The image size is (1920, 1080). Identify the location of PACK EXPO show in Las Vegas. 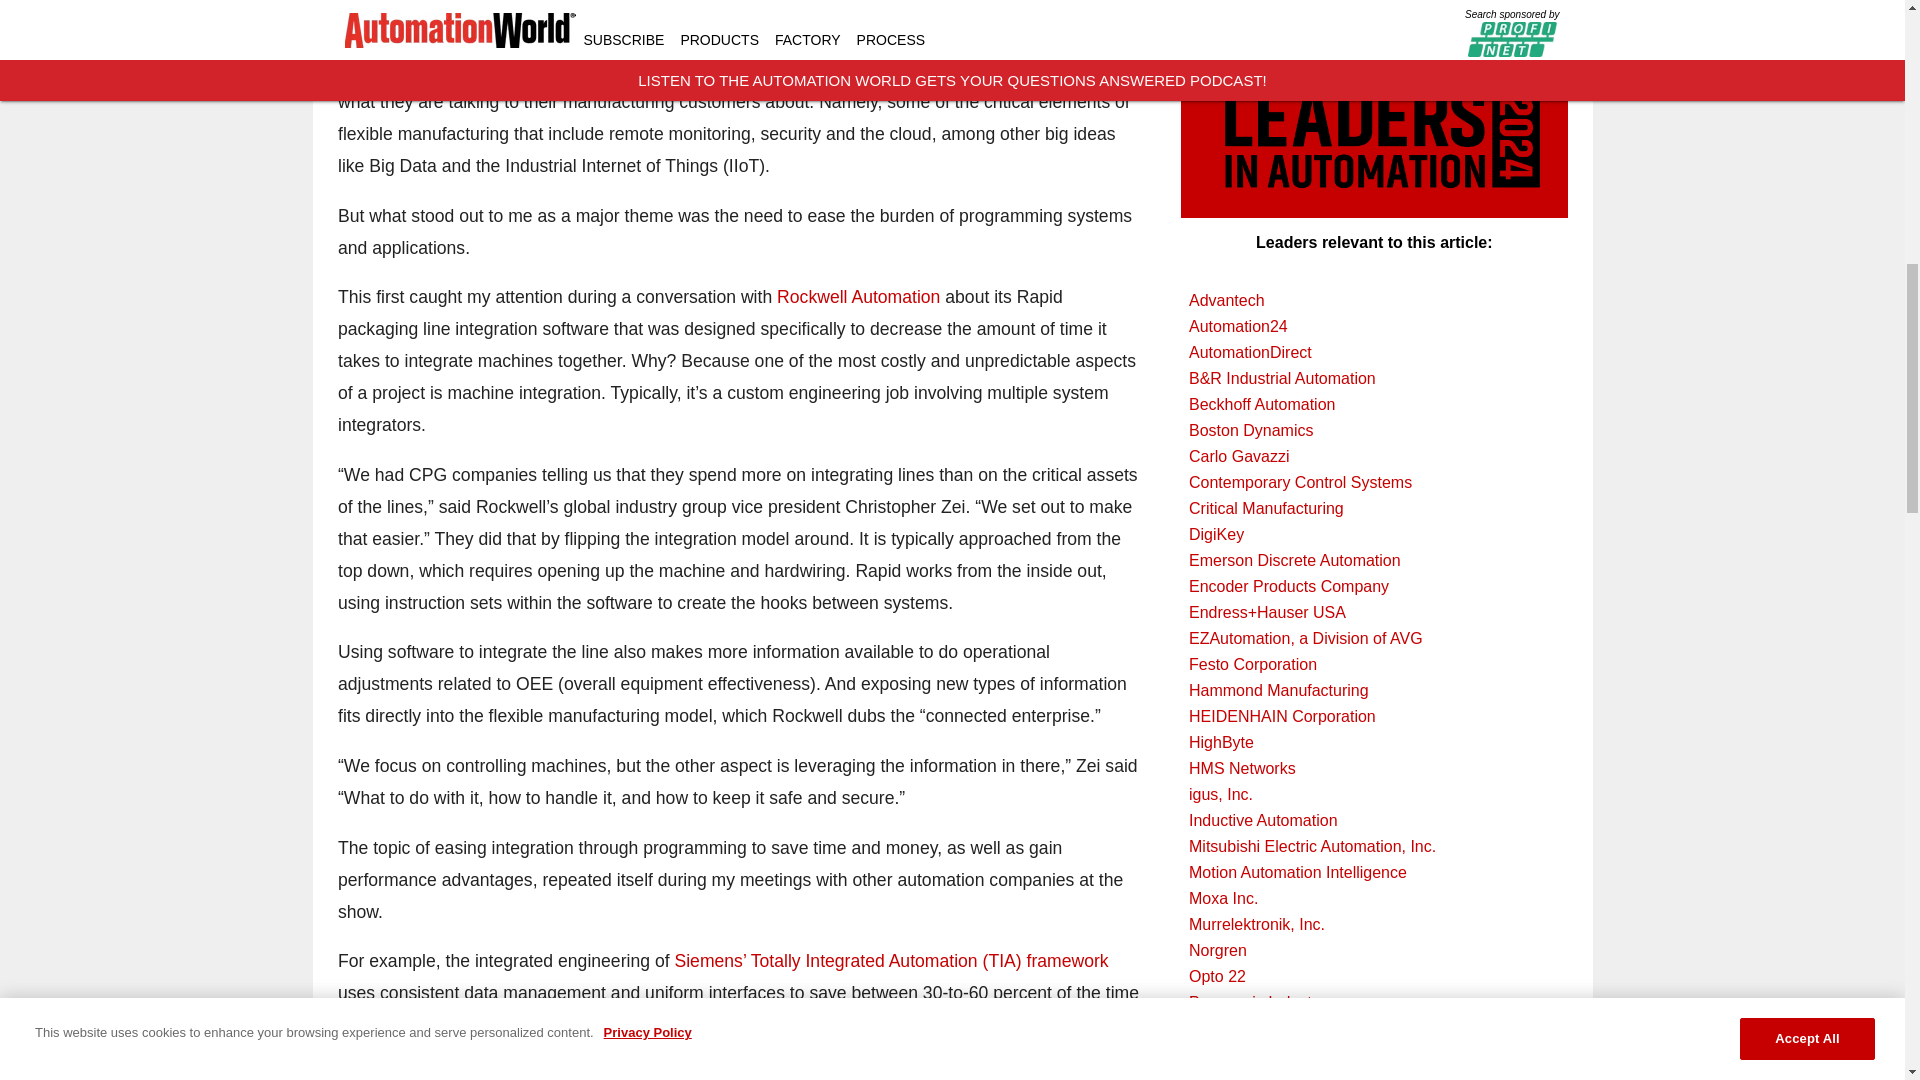
(826, 38).